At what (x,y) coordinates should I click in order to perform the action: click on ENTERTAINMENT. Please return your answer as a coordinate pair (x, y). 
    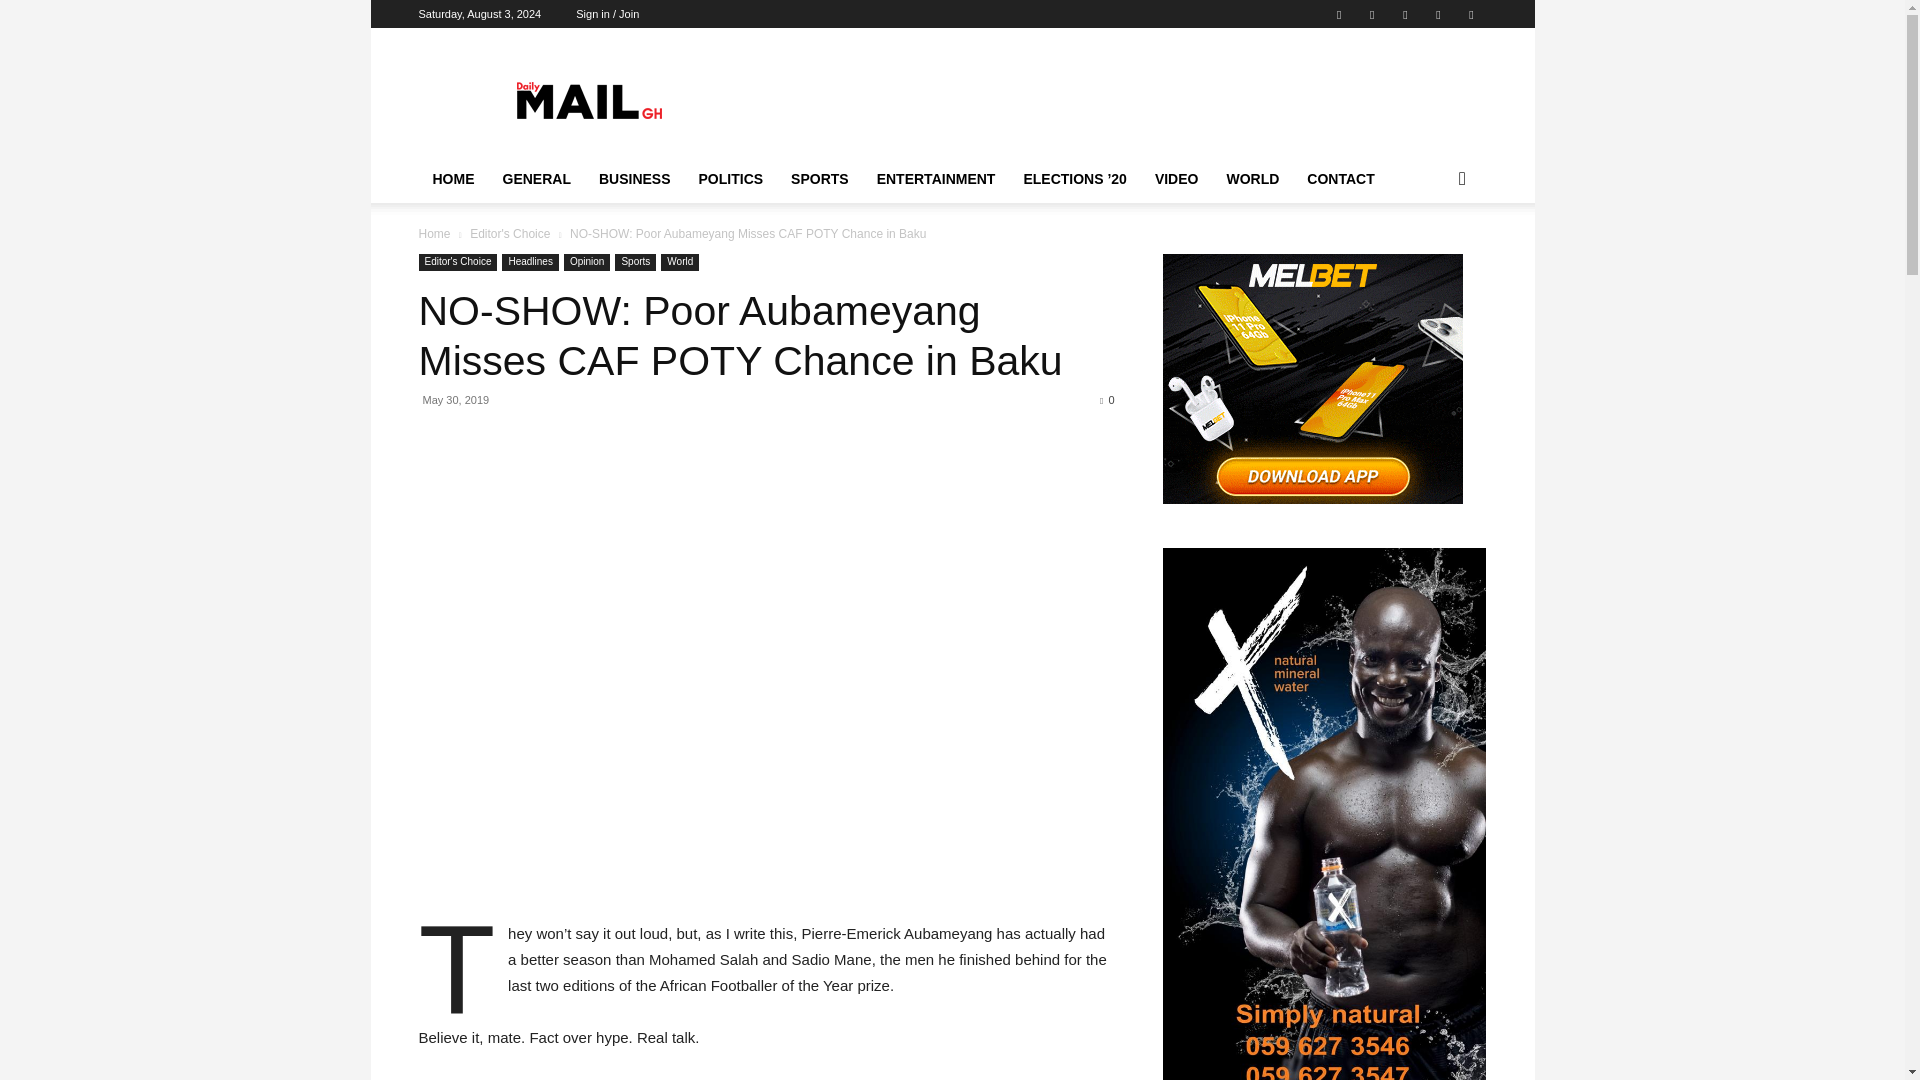
    Looking at the image, I should click on (936, 179).